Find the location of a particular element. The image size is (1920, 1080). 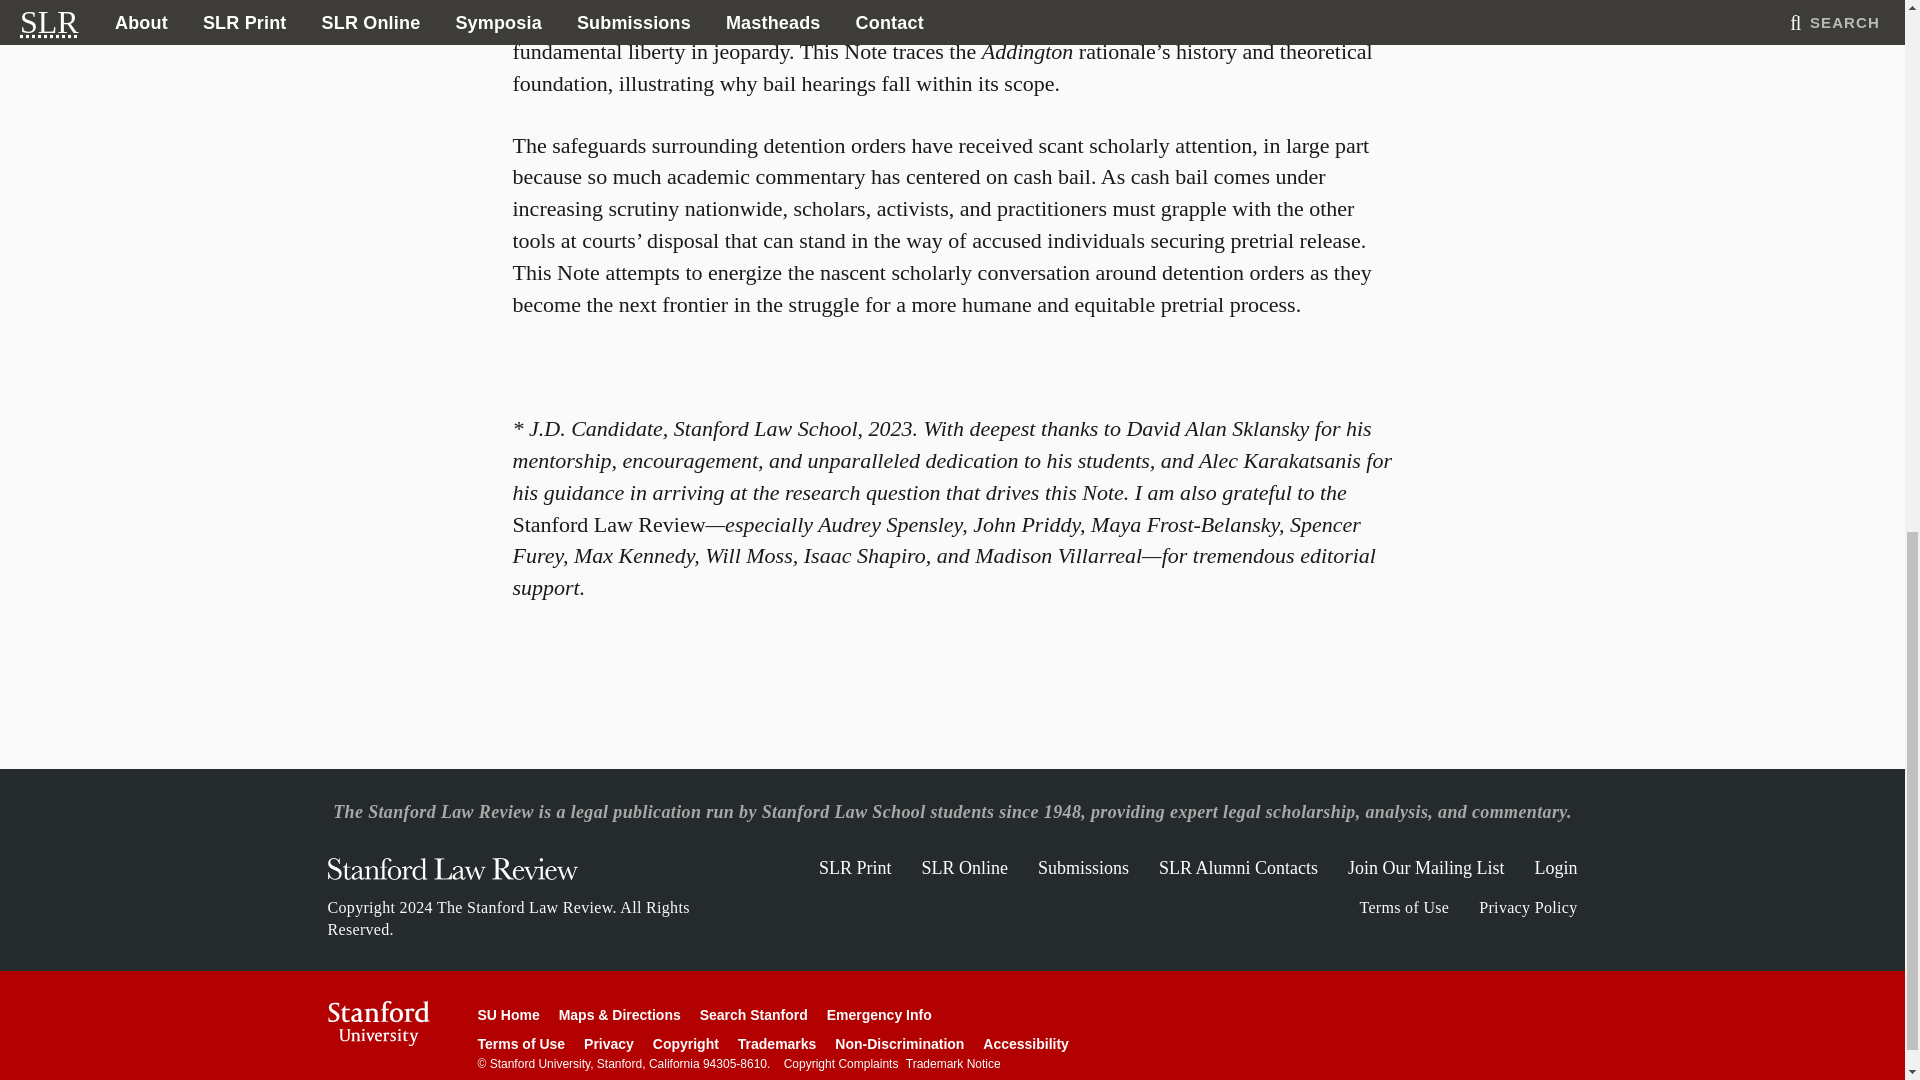

Join Our Mailing List is located at coordinates (1426, 868).